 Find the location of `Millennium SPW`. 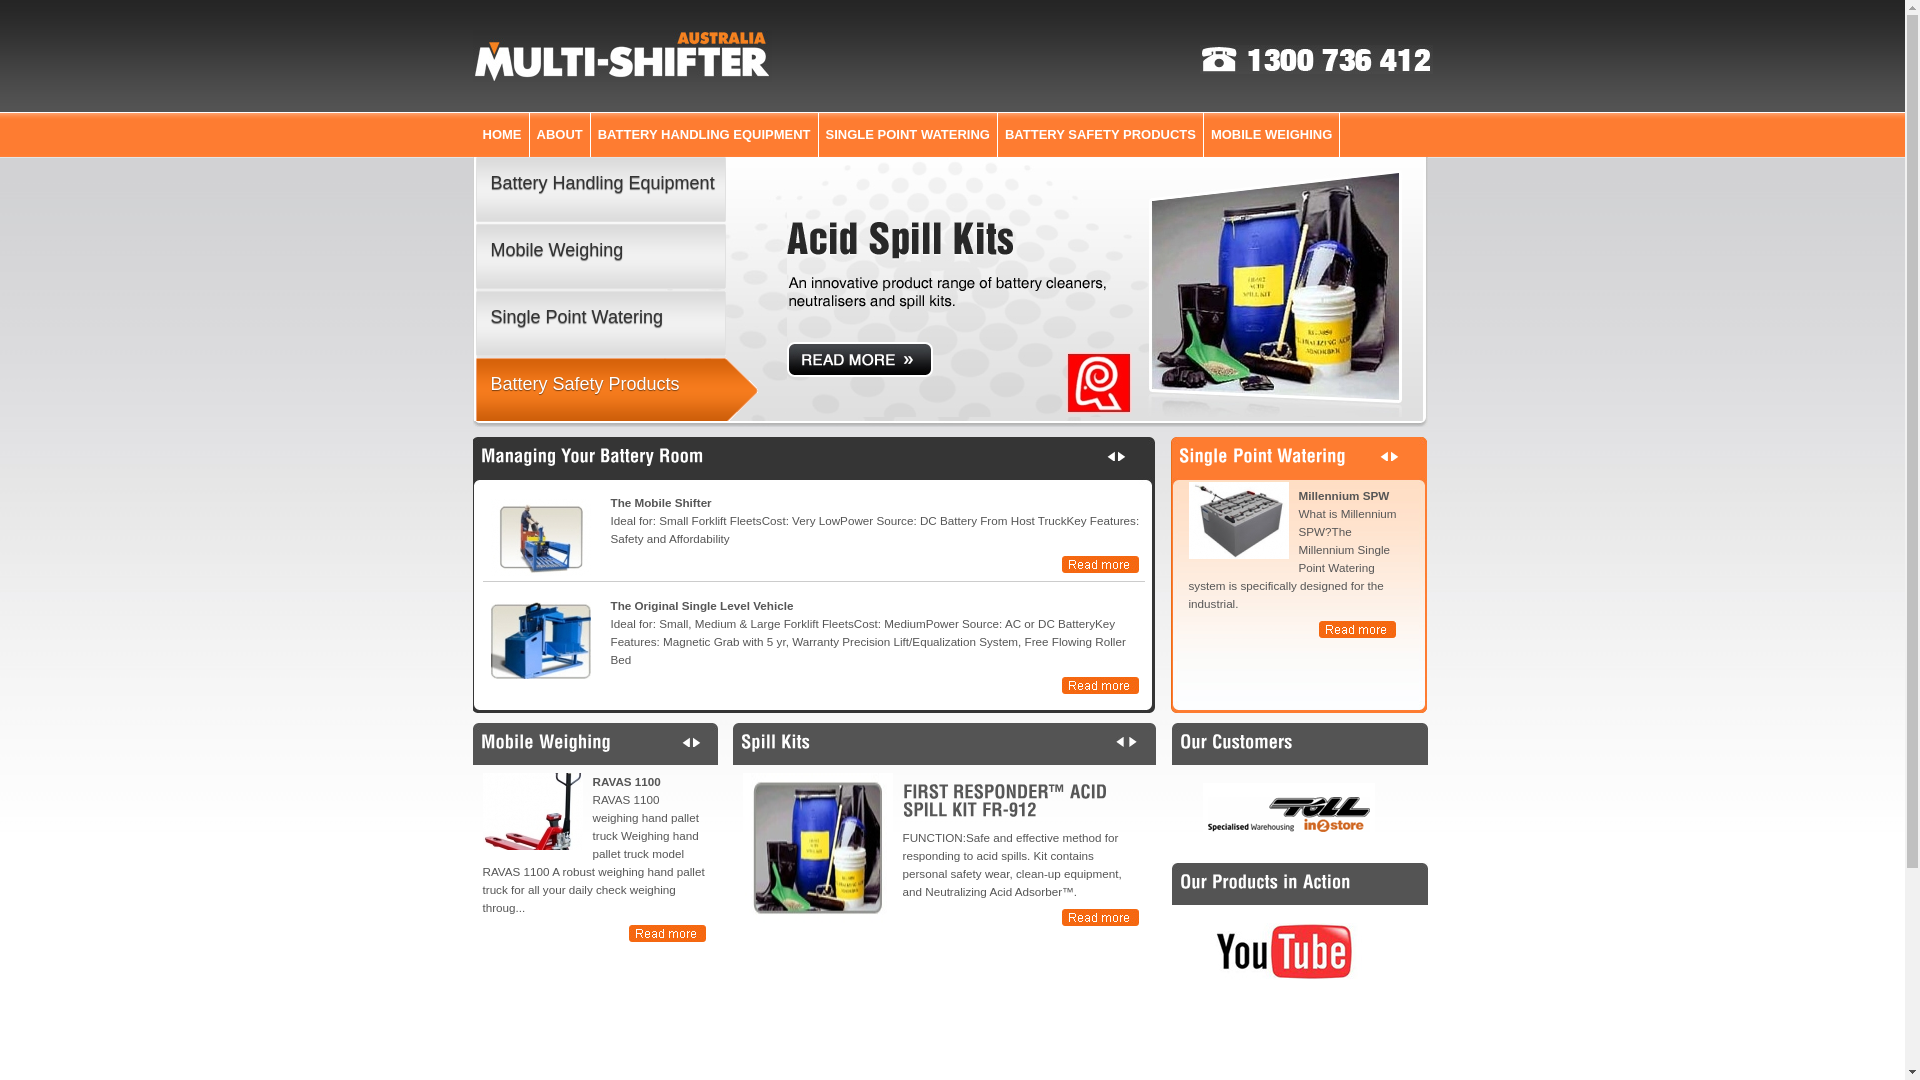

Millennium SPW is located at coordinates (1238, 520).